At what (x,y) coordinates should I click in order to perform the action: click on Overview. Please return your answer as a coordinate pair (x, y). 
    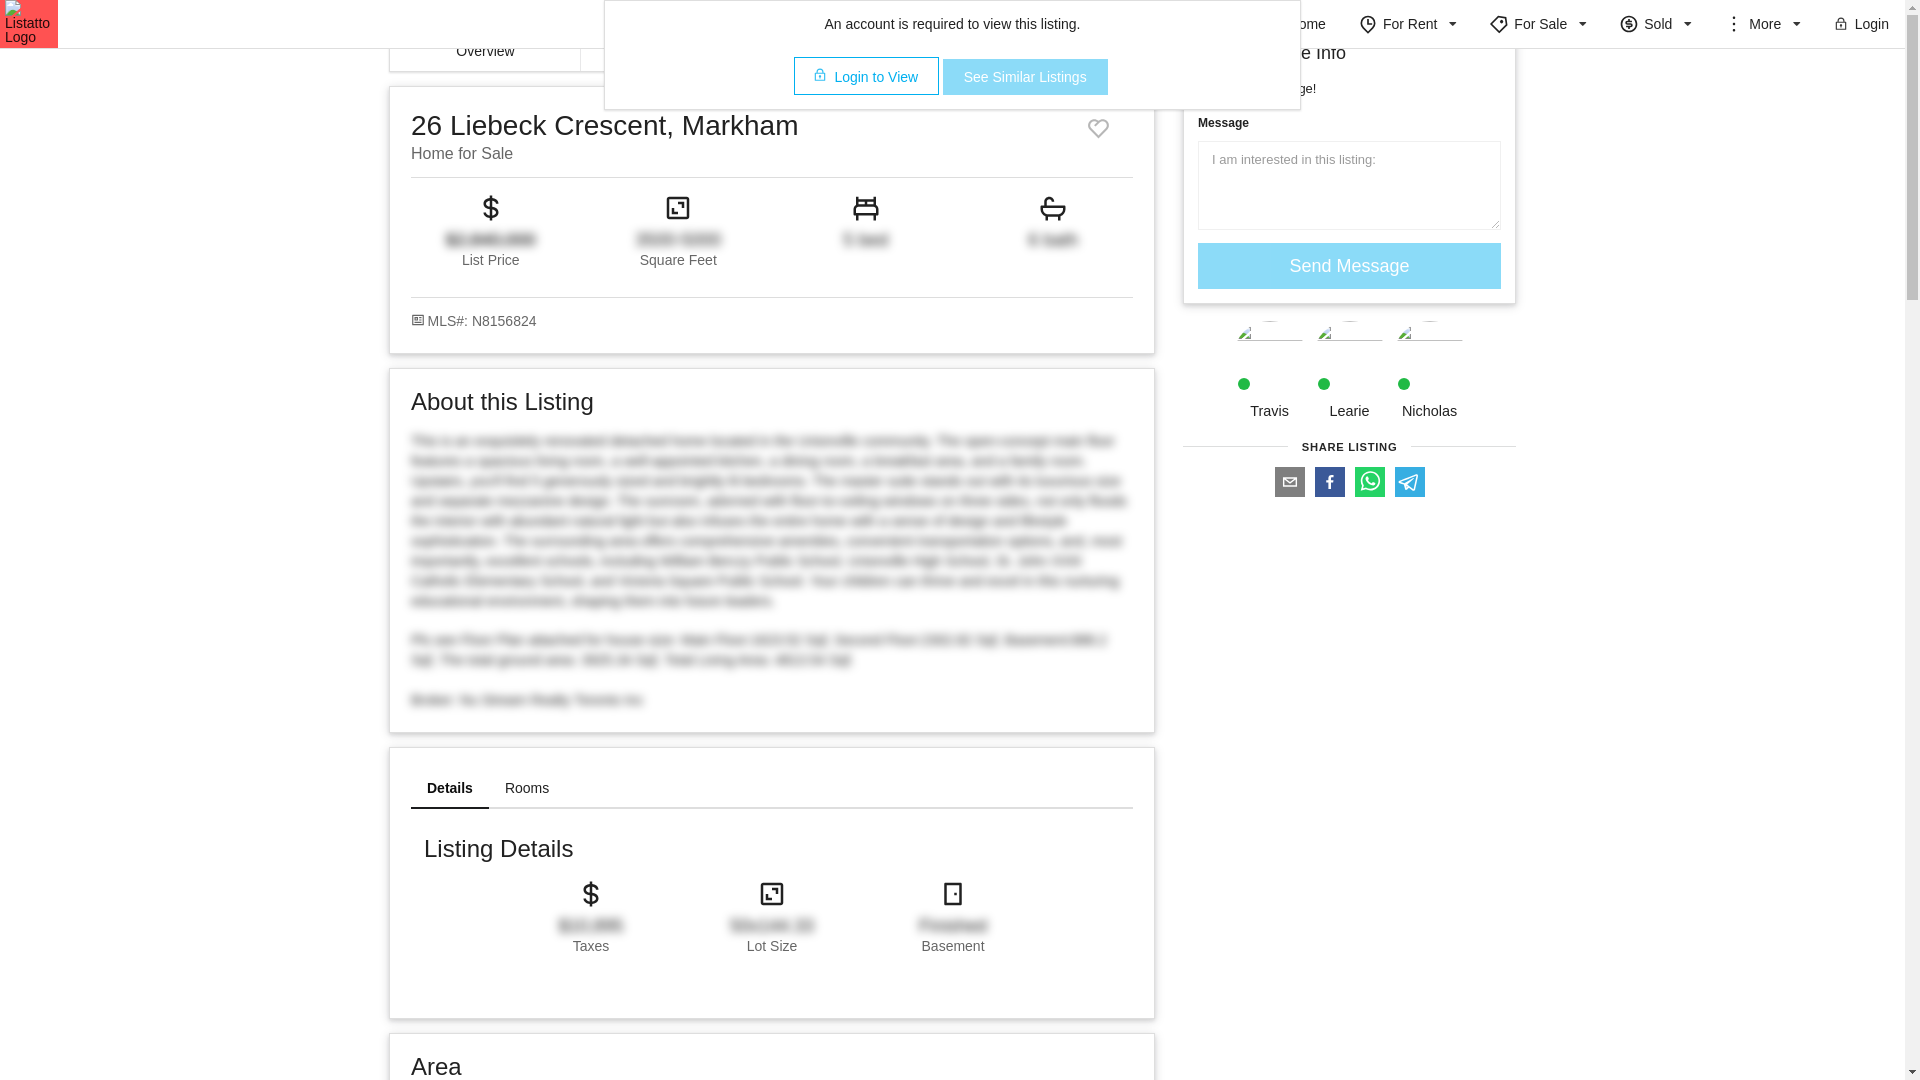
    Looking at the image, I should click on (485, 51).